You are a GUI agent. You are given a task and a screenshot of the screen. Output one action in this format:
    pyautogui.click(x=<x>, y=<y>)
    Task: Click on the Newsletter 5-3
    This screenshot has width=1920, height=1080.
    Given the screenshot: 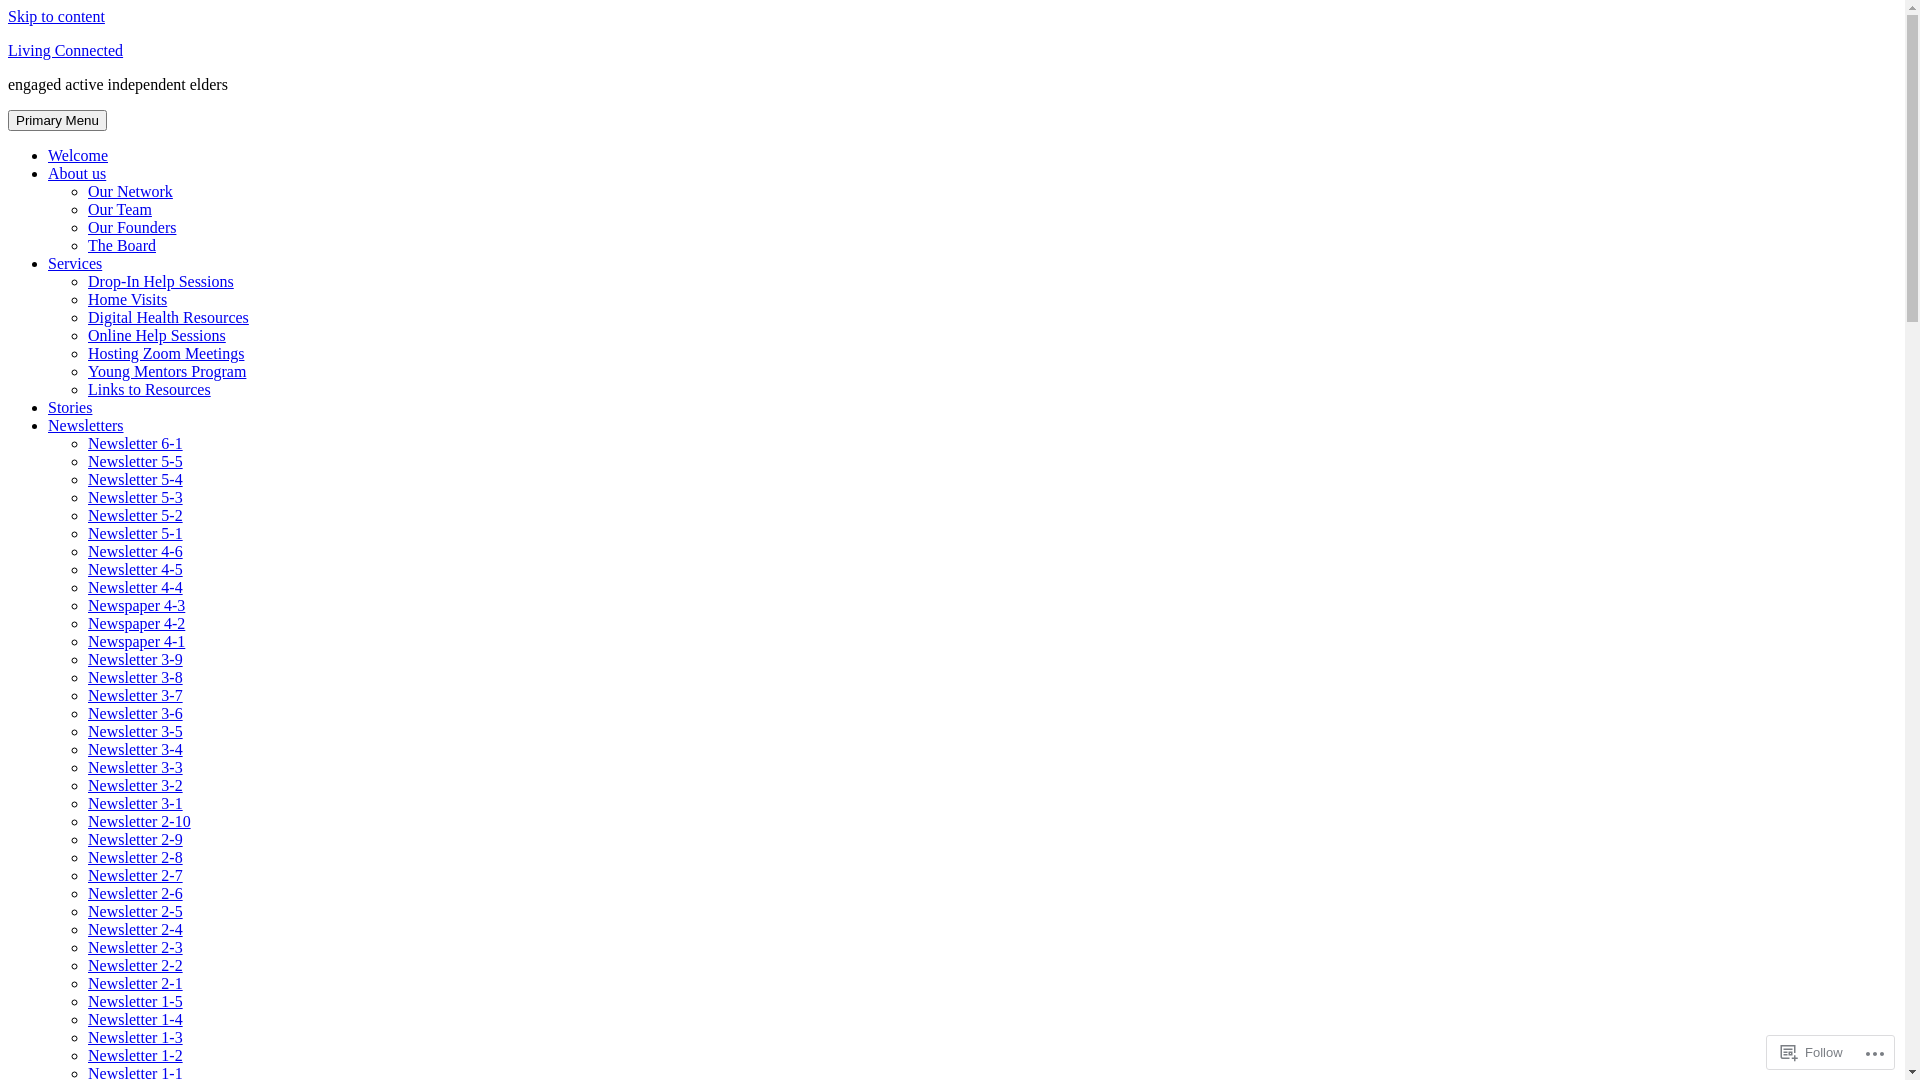 What is the action you would take?
    pyautogui.click(x=136, y=498)
    